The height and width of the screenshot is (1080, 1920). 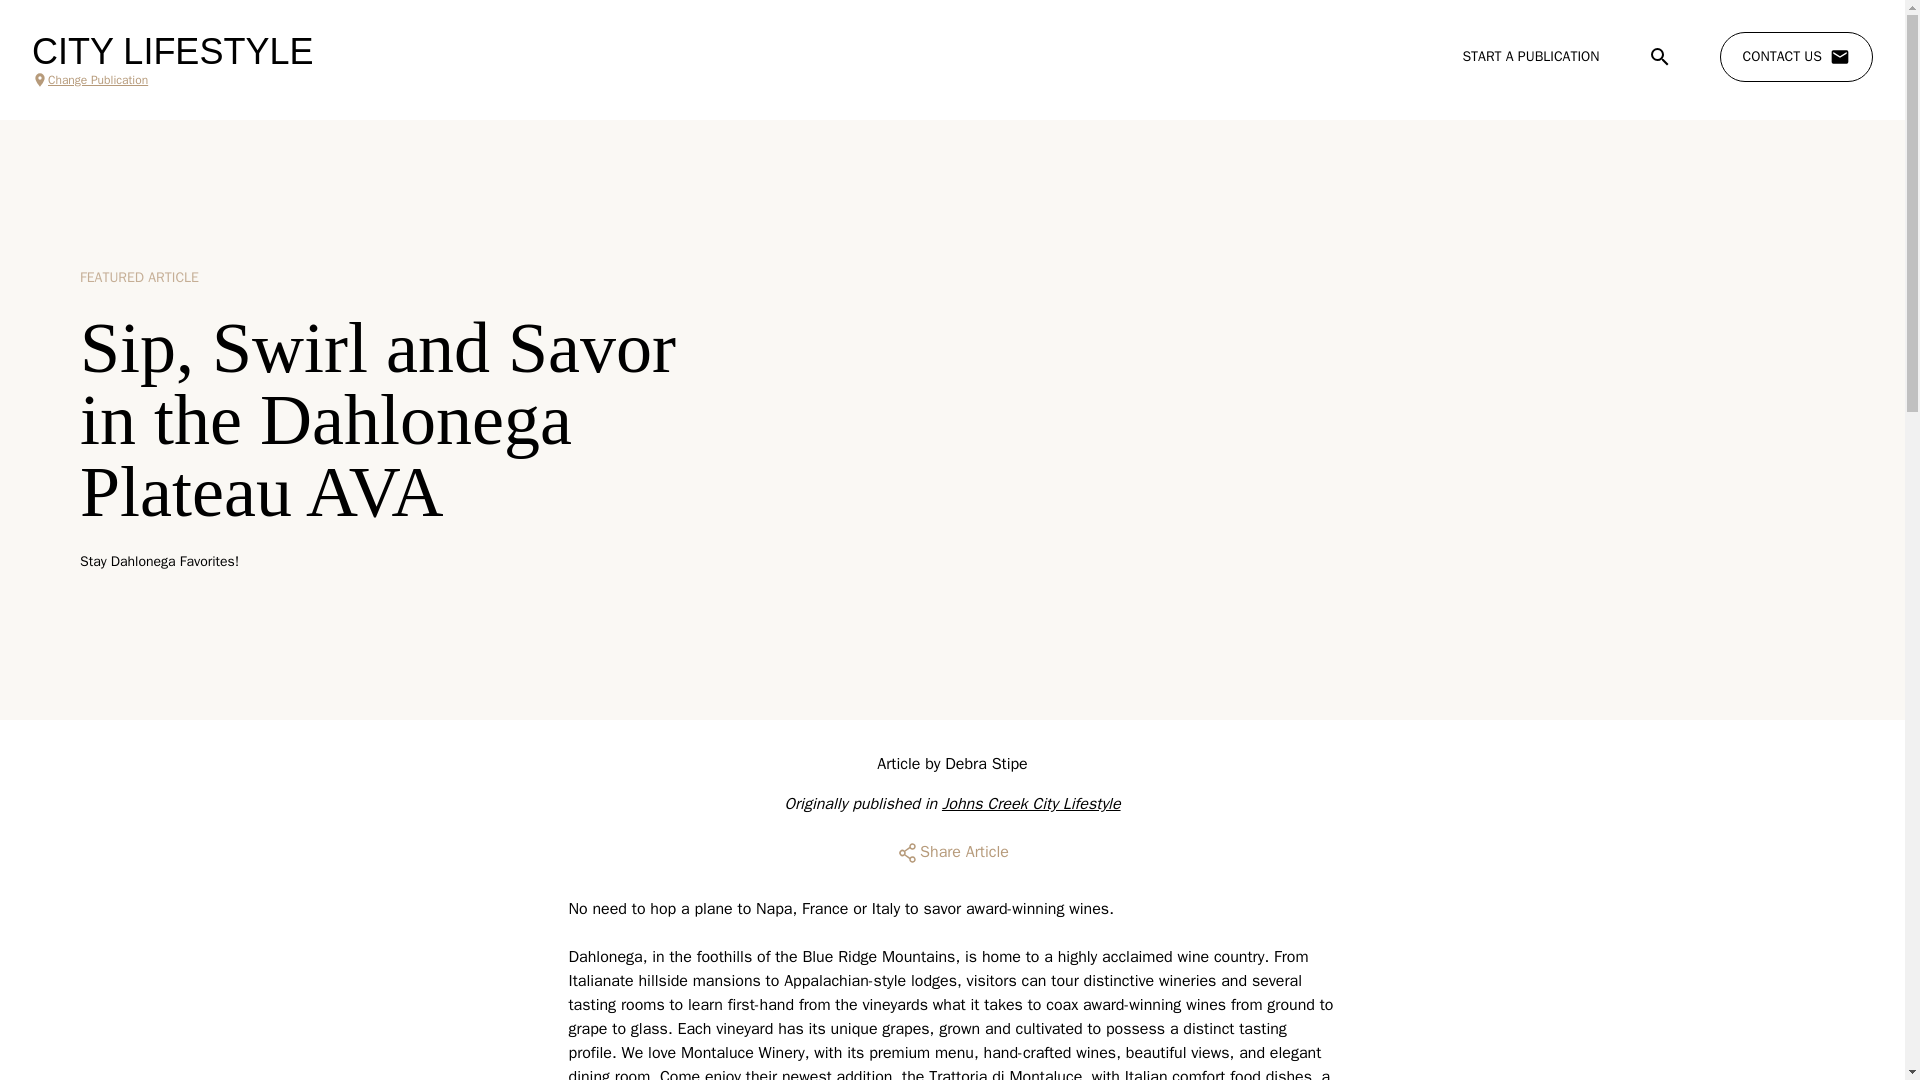 What do you see at coordinates (1032, 804) in the screenshot?
I see `Johns Creek City Lifestyle` at bounding box center [1032, 804].